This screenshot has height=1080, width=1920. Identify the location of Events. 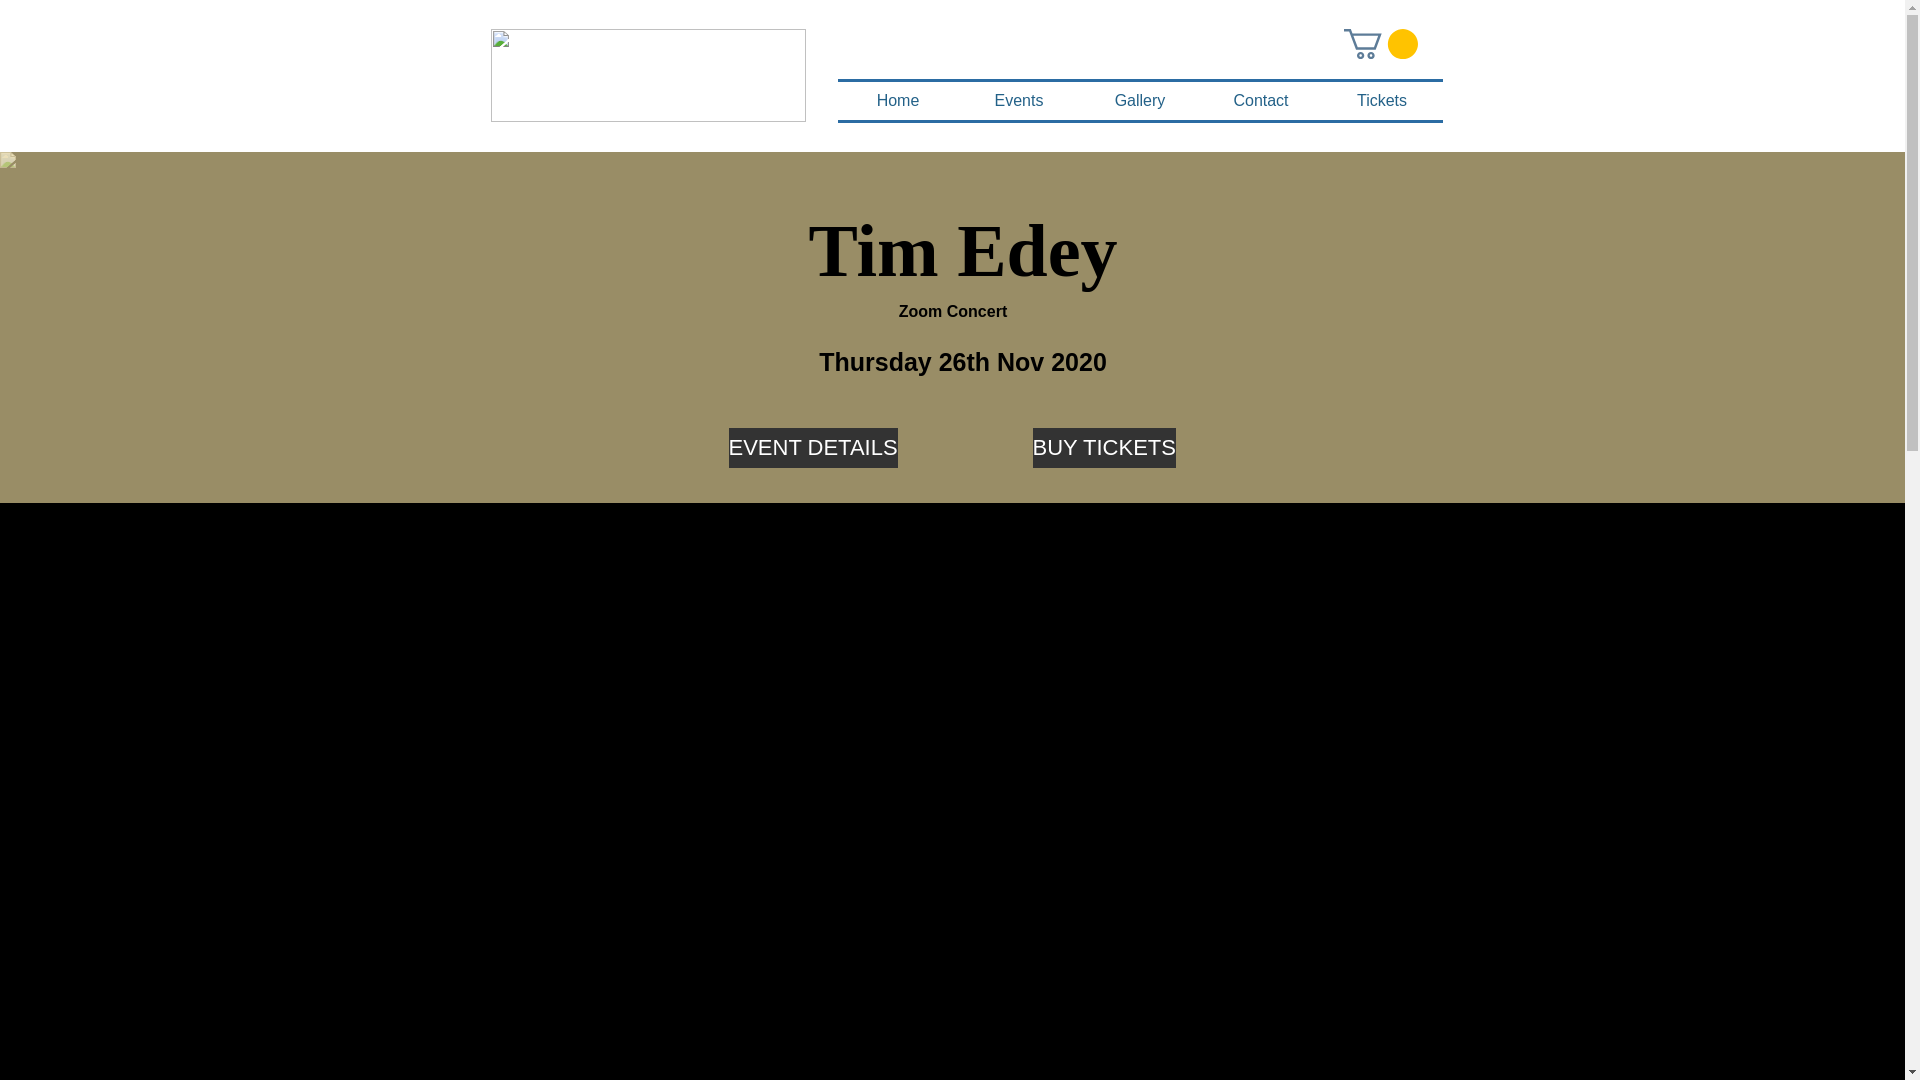
(1018, 100).